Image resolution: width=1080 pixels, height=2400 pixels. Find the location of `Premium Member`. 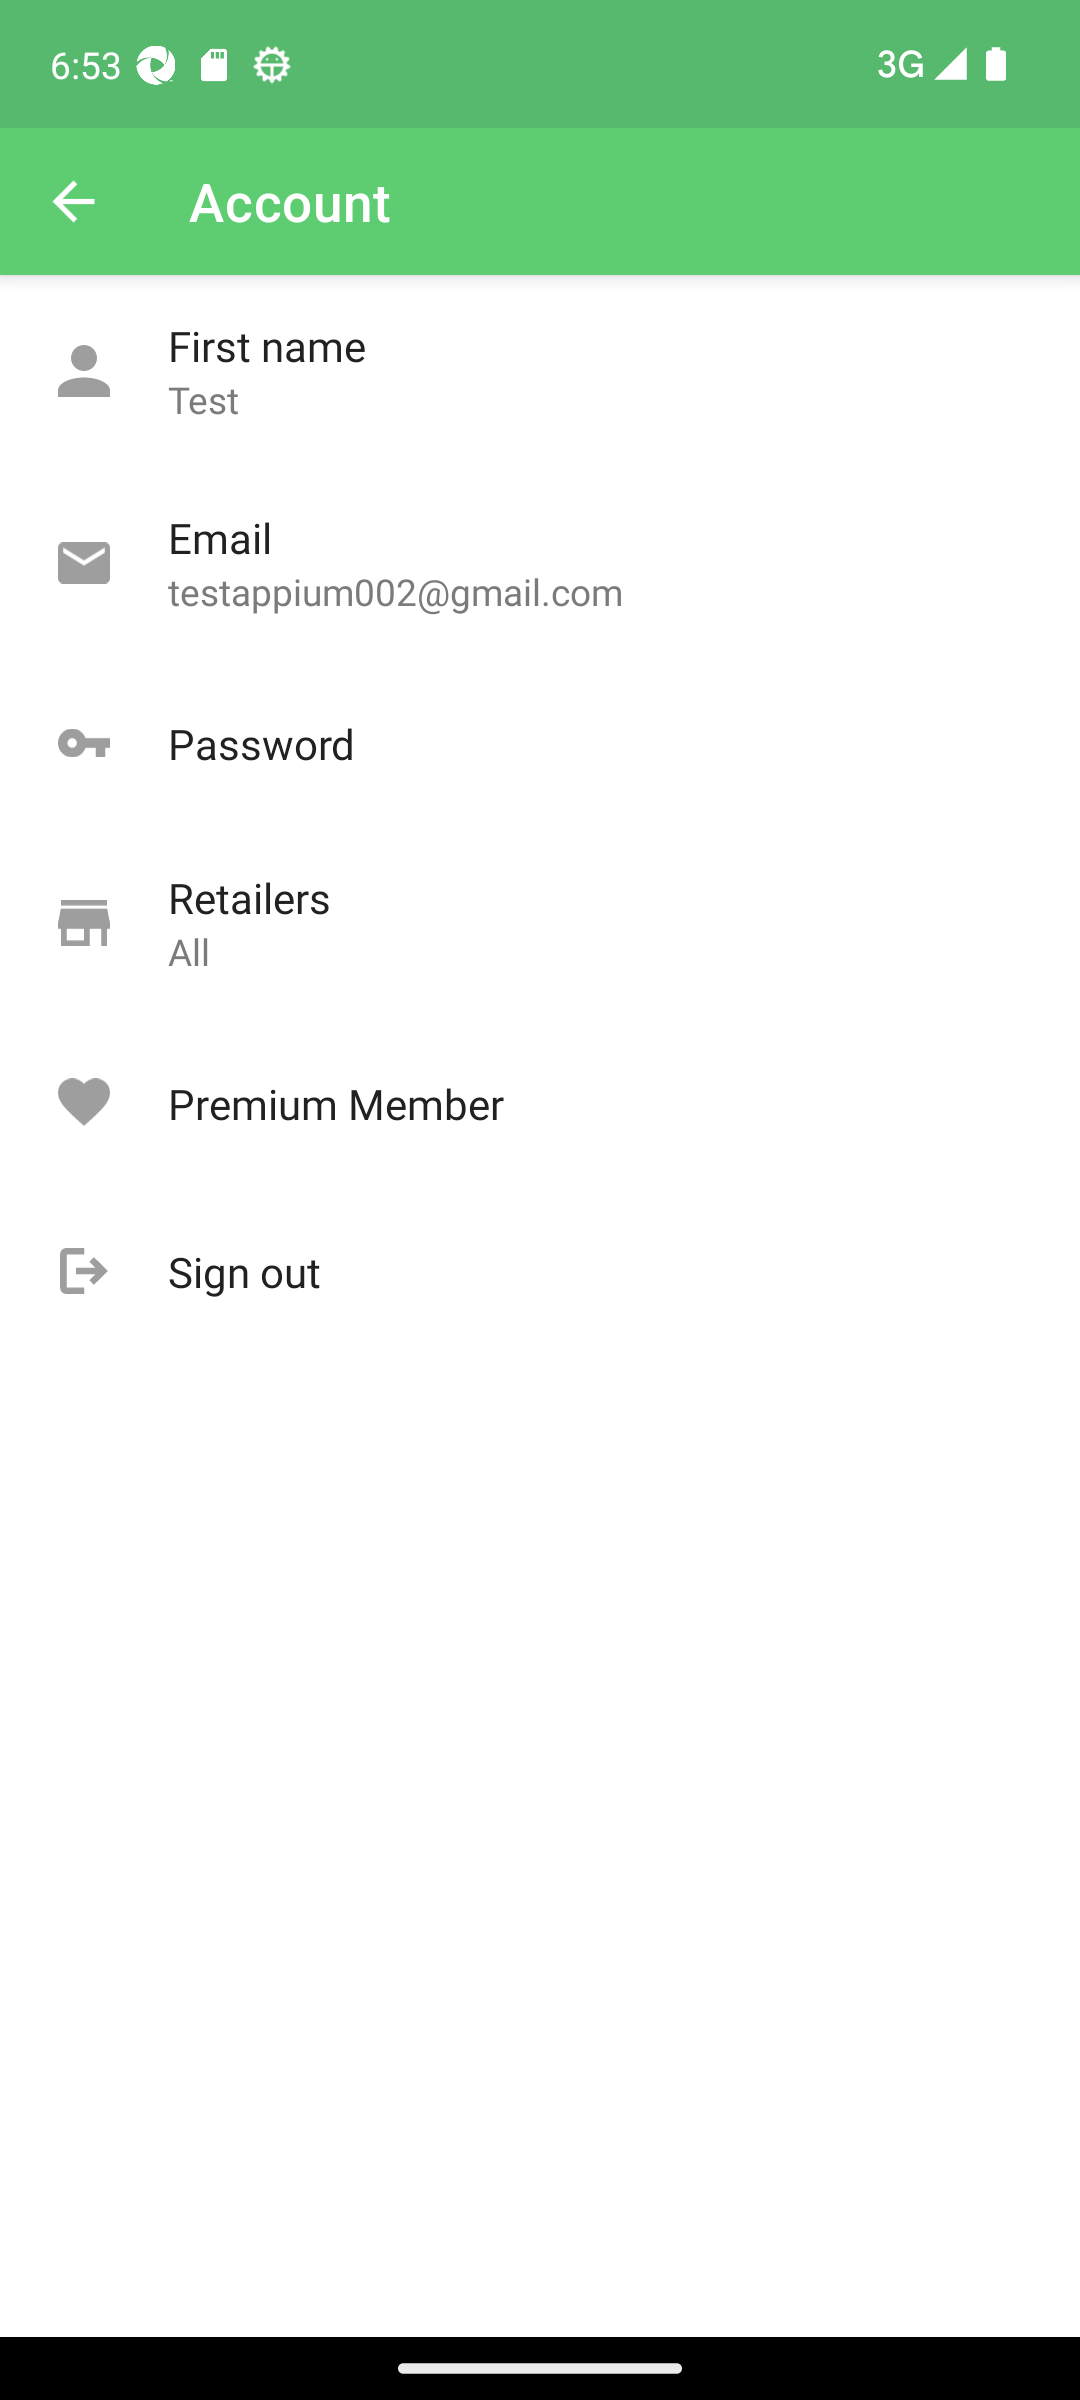

Premium Member is located at coordinates (540, 1104).